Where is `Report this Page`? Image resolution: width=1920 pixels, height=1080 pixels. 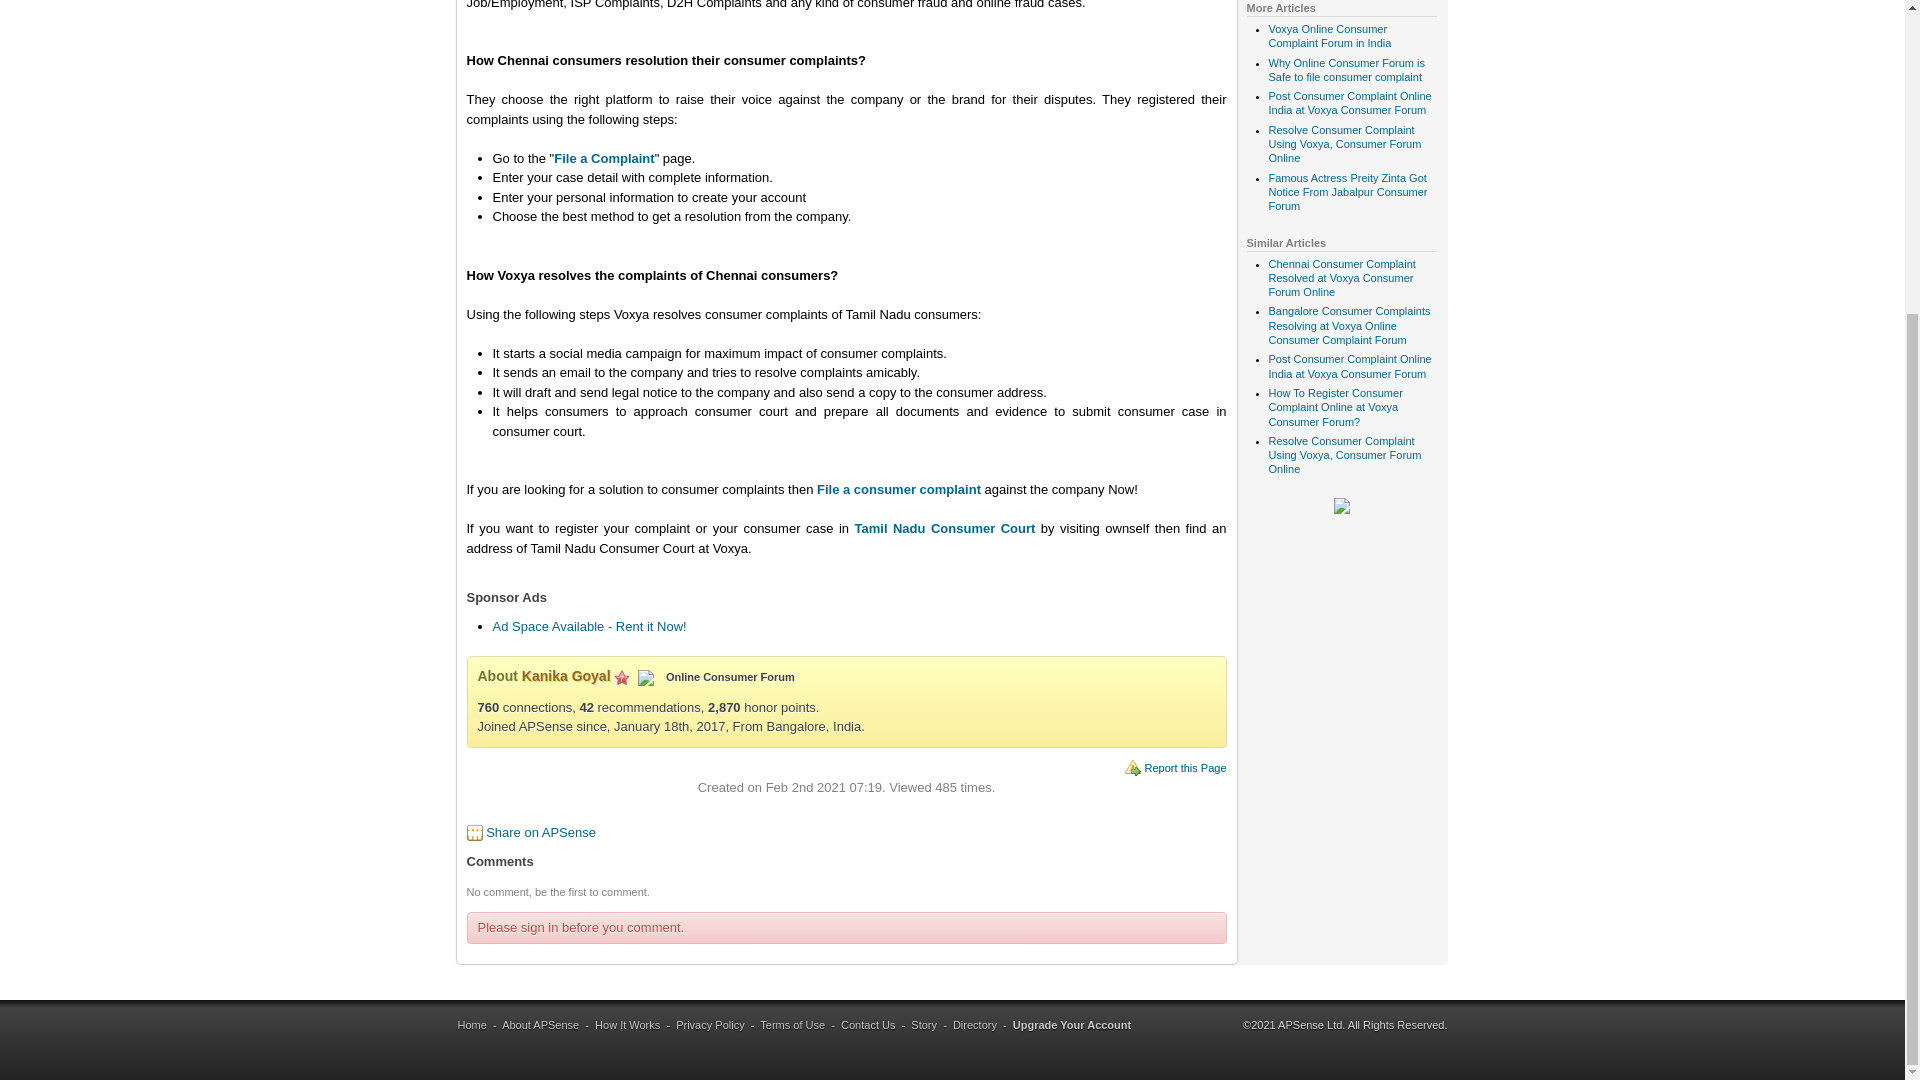
Report this Page is located at coordinates (1185, 768).